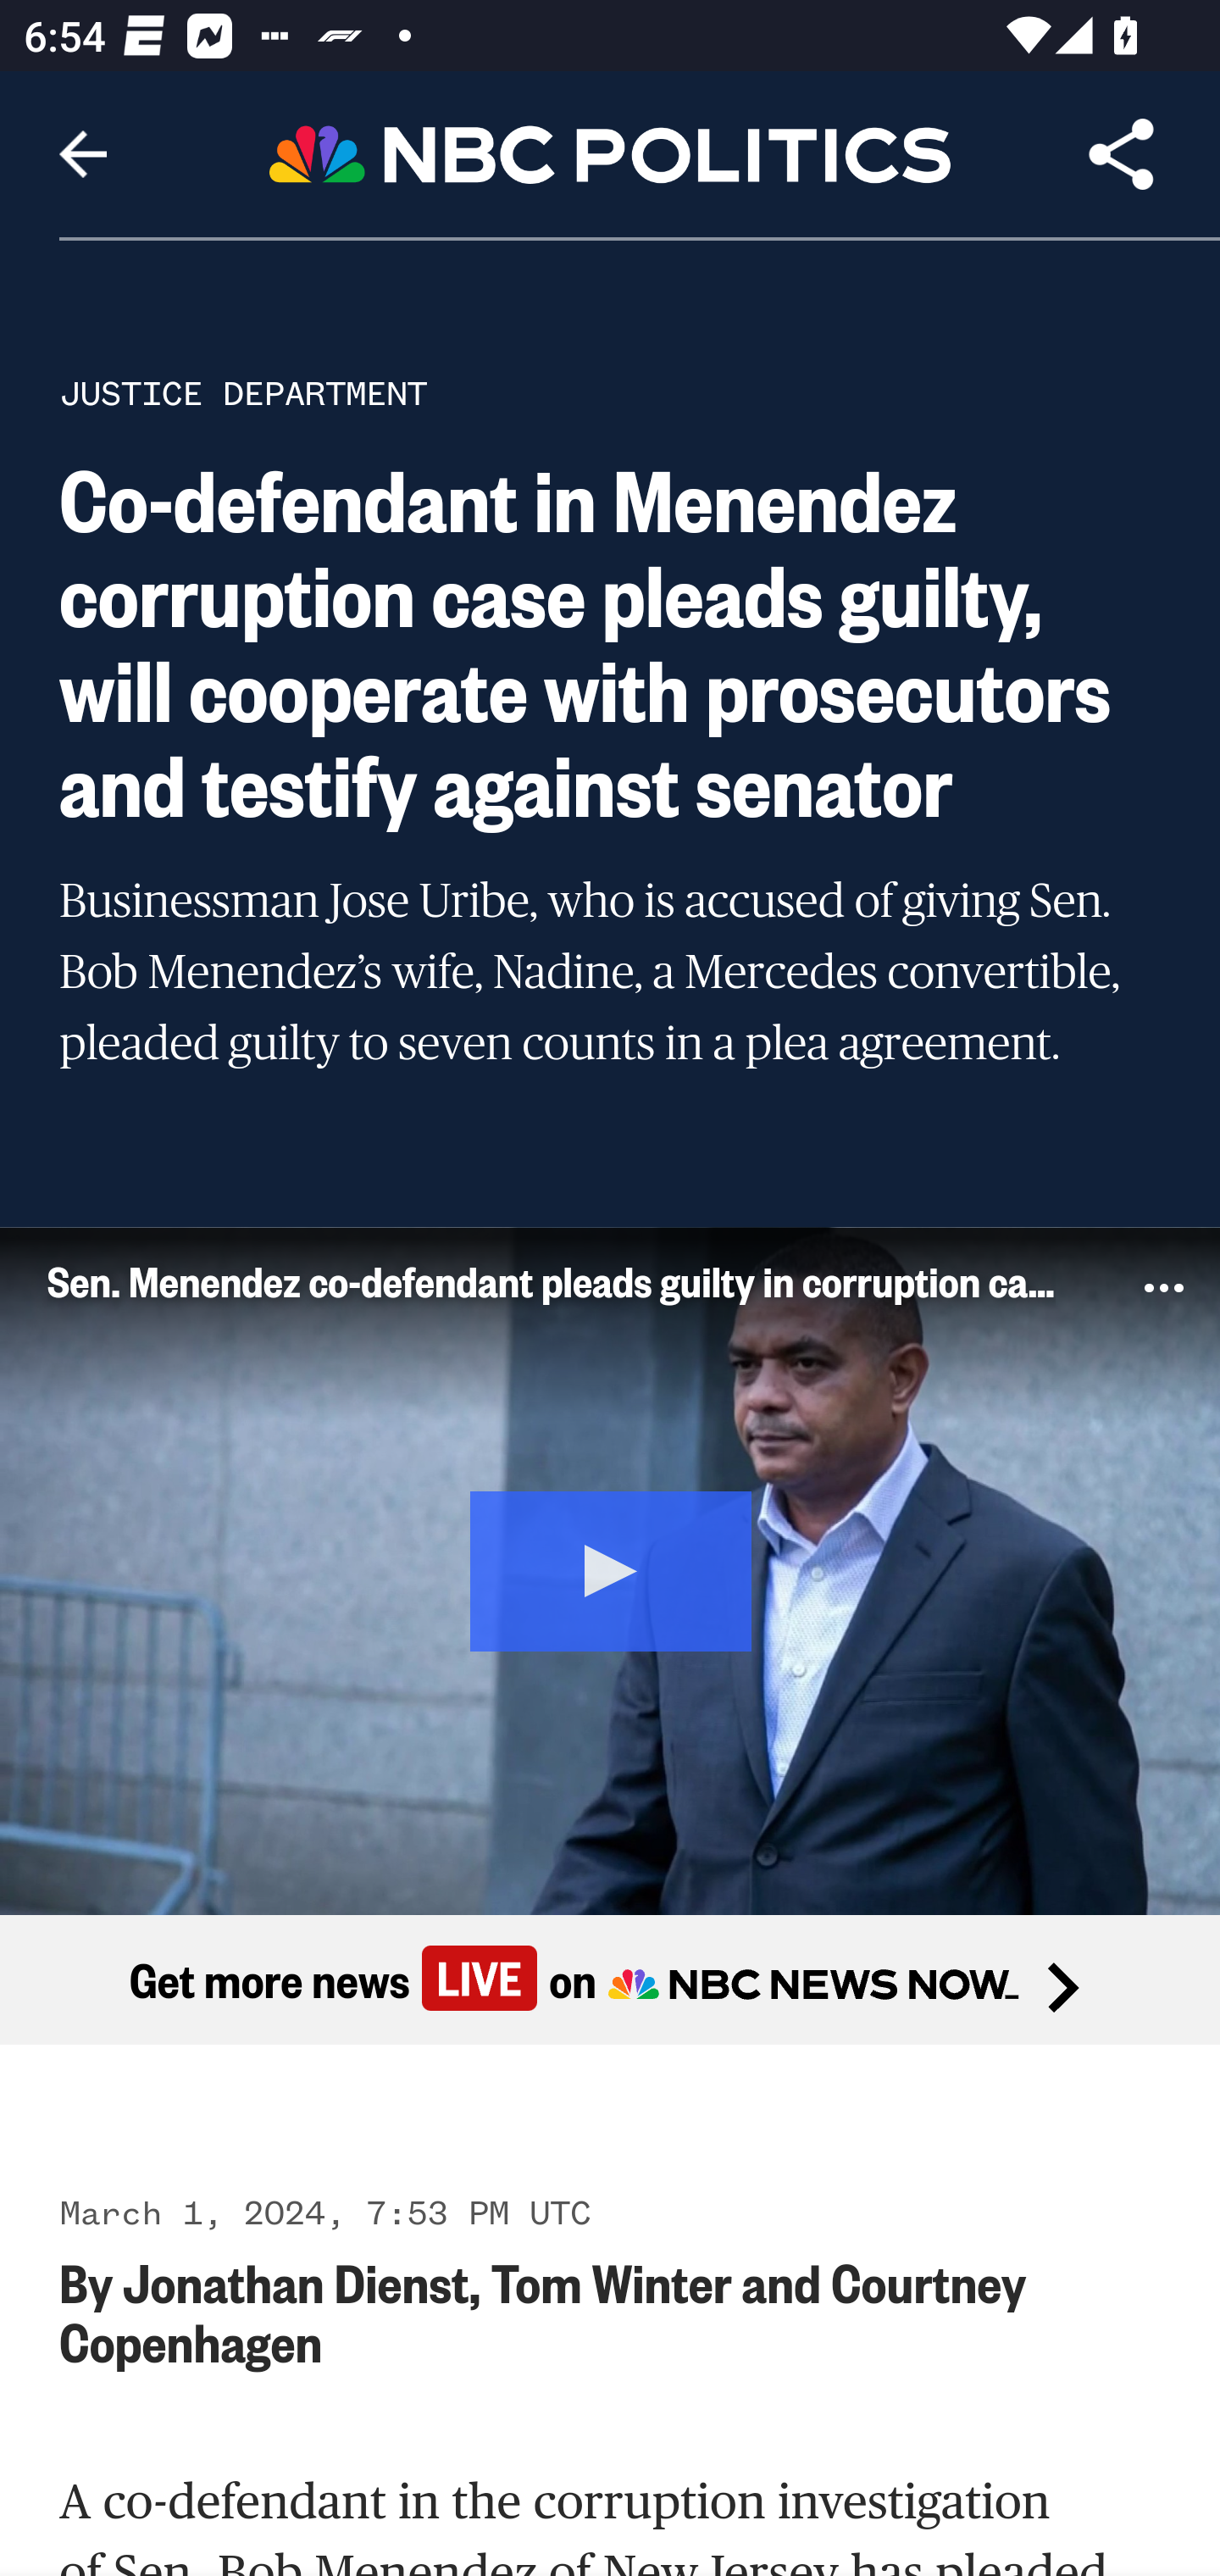  What do you see at coordinates (83, 154) in the screenshot?
I see `Navigate up` at bounding box center [83, 154].